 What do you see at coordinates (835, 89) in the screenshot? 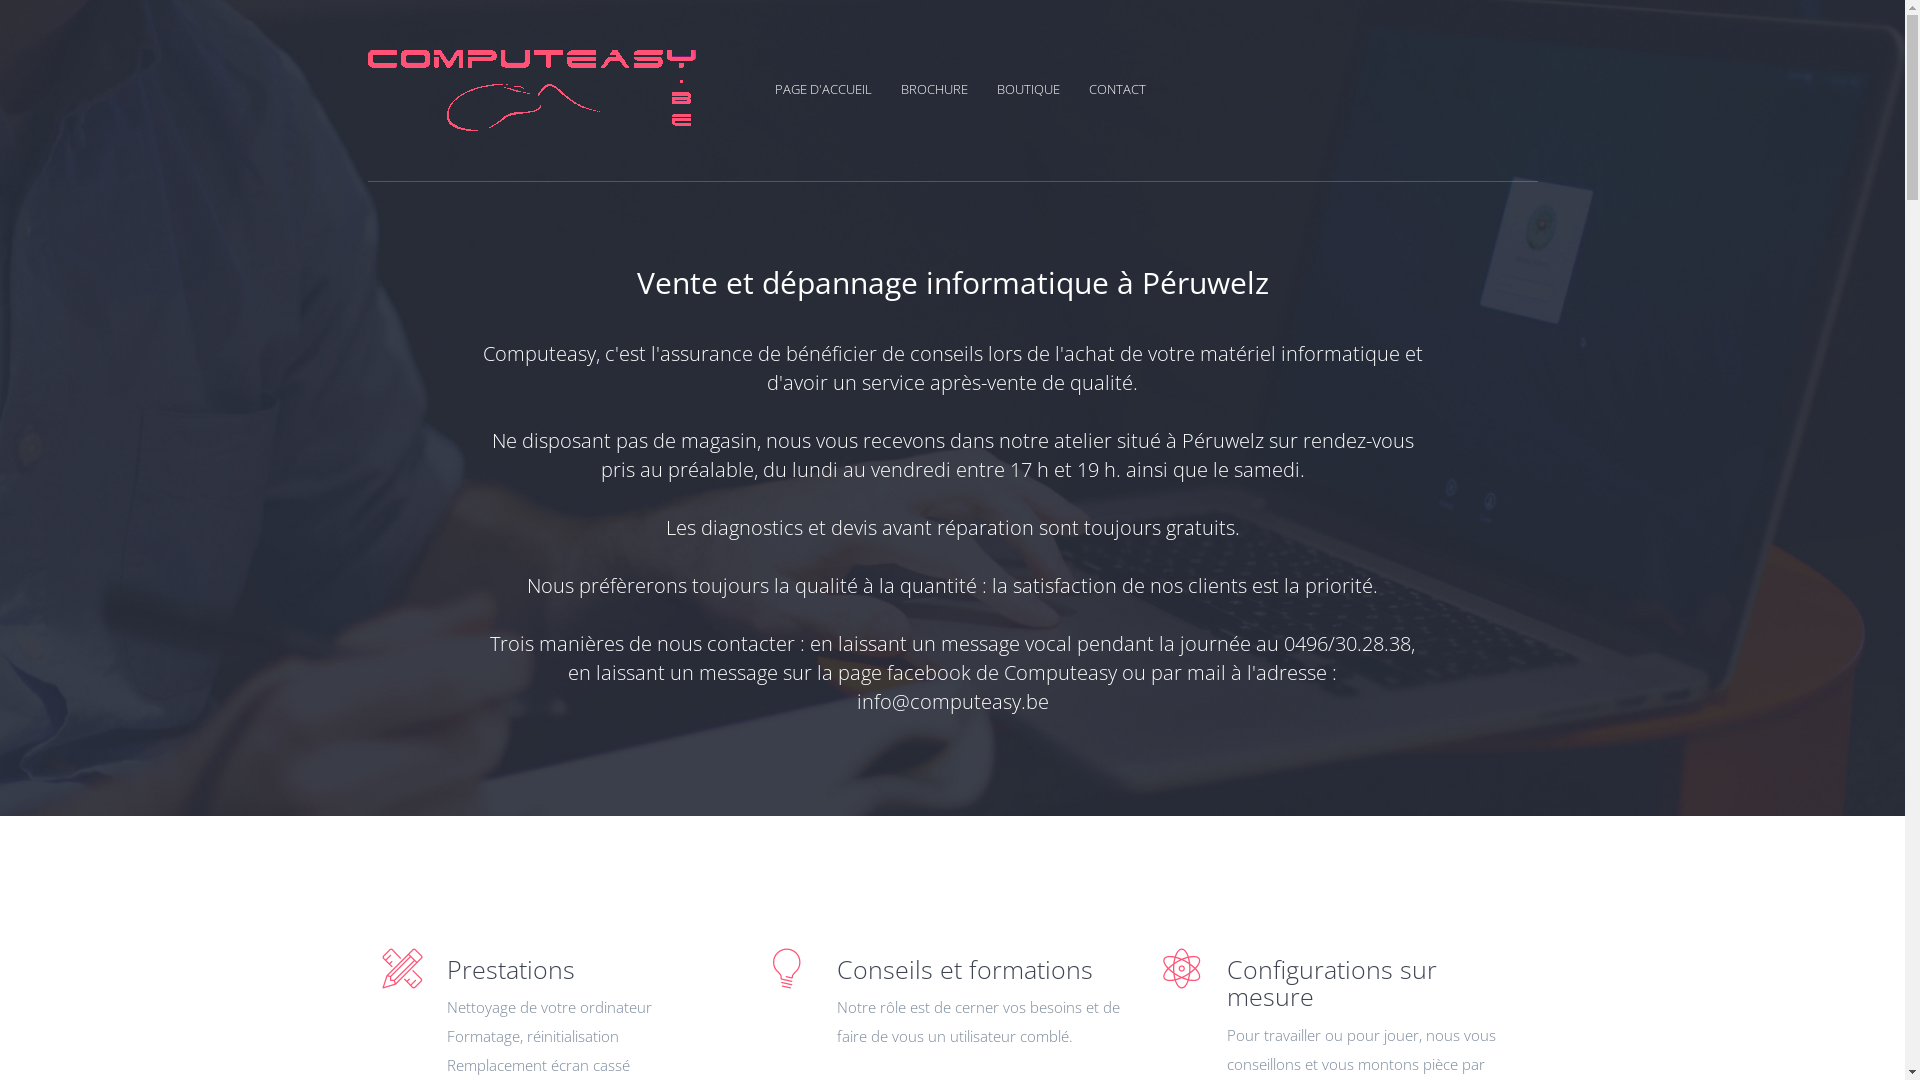
I see `PAGE D'ACCUEIL` at bounding box center [835, 89].